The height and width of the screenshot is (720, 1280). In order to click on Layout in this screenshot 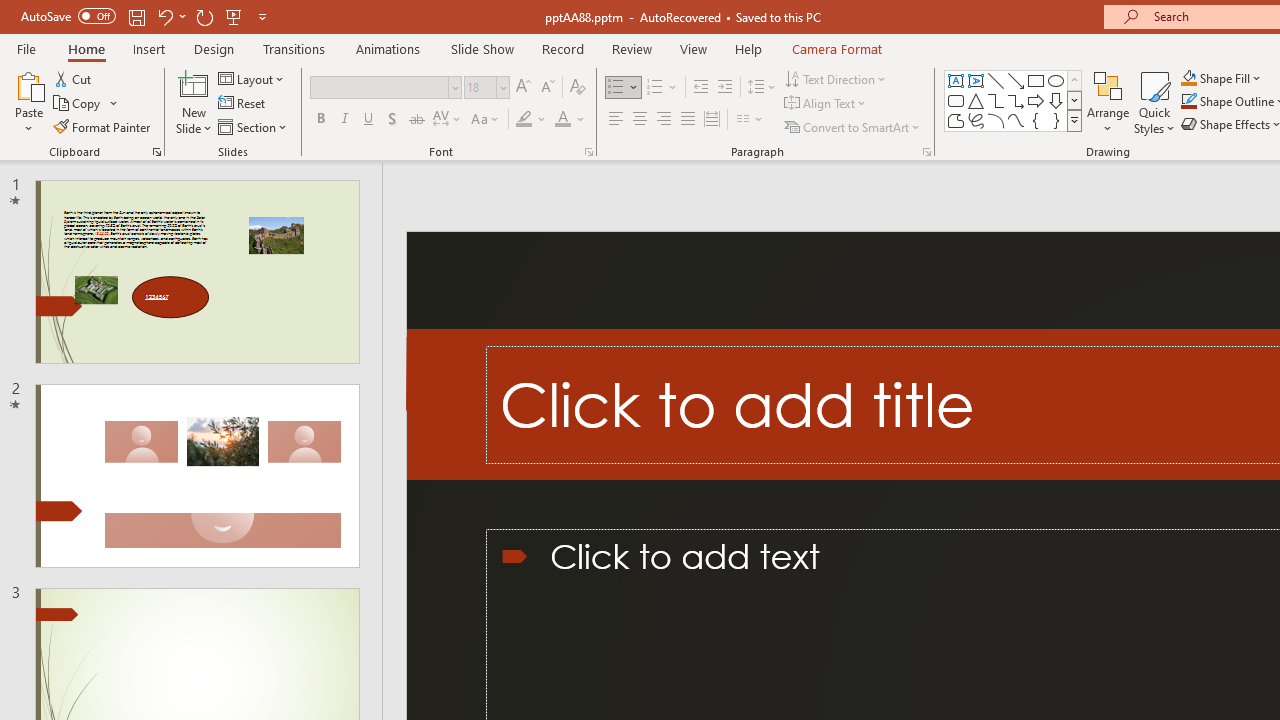, I will do `click(252, 78)`.